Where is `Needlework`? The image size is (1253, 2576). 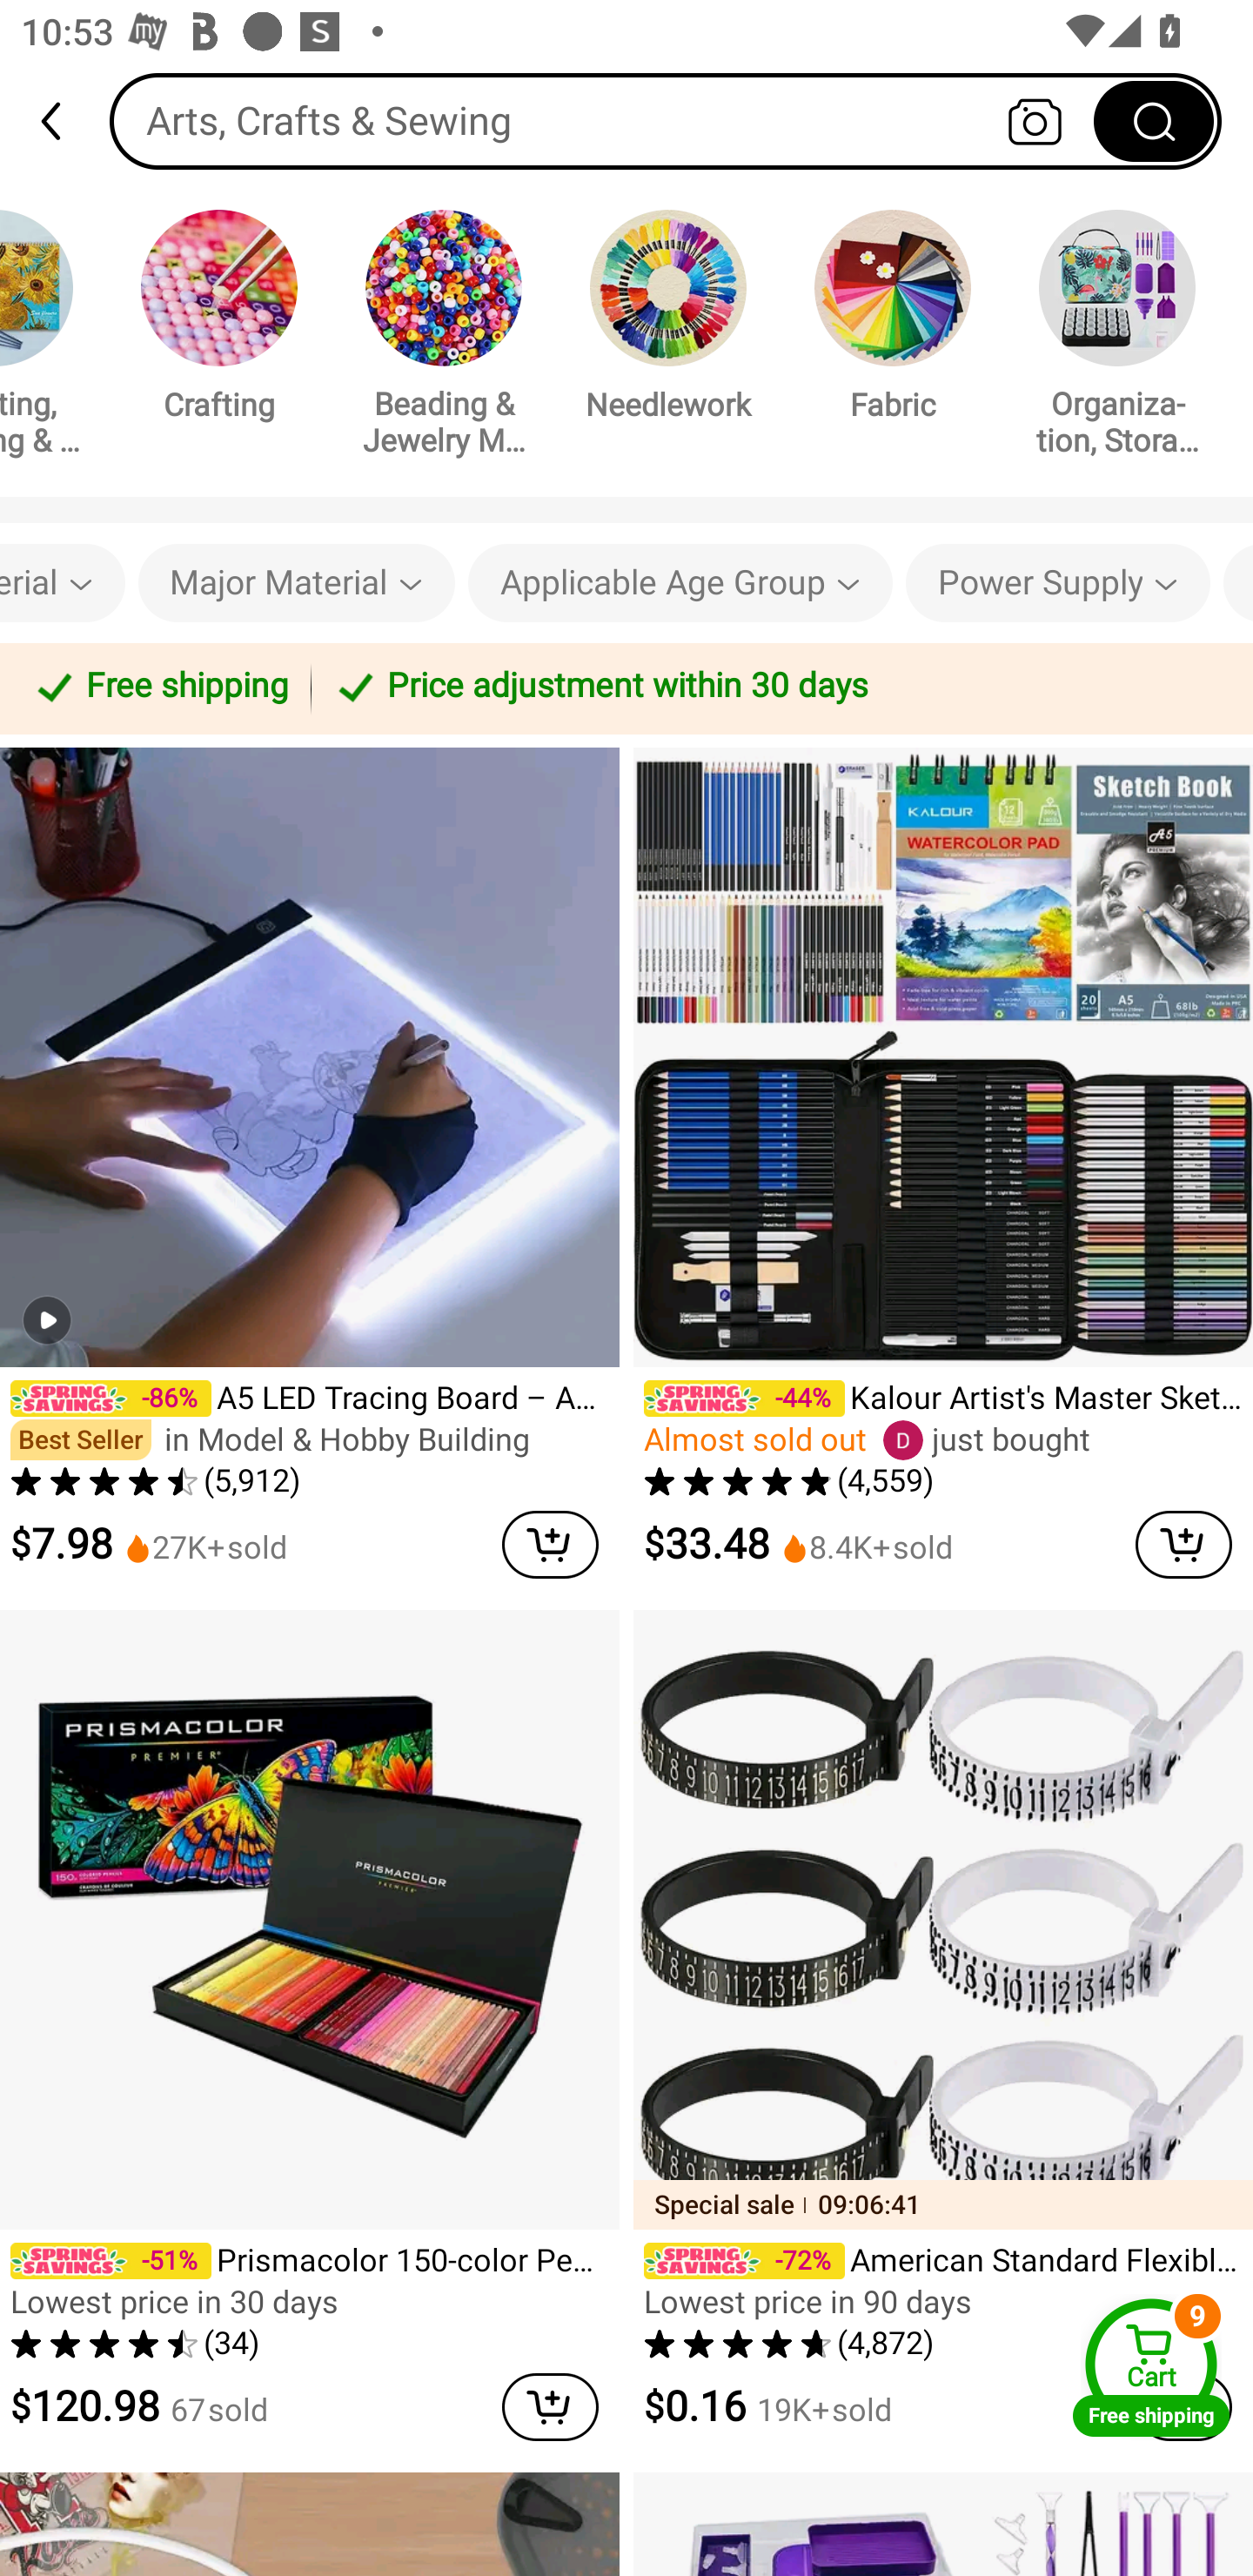
Needlework is located at coordinates (668, 320).